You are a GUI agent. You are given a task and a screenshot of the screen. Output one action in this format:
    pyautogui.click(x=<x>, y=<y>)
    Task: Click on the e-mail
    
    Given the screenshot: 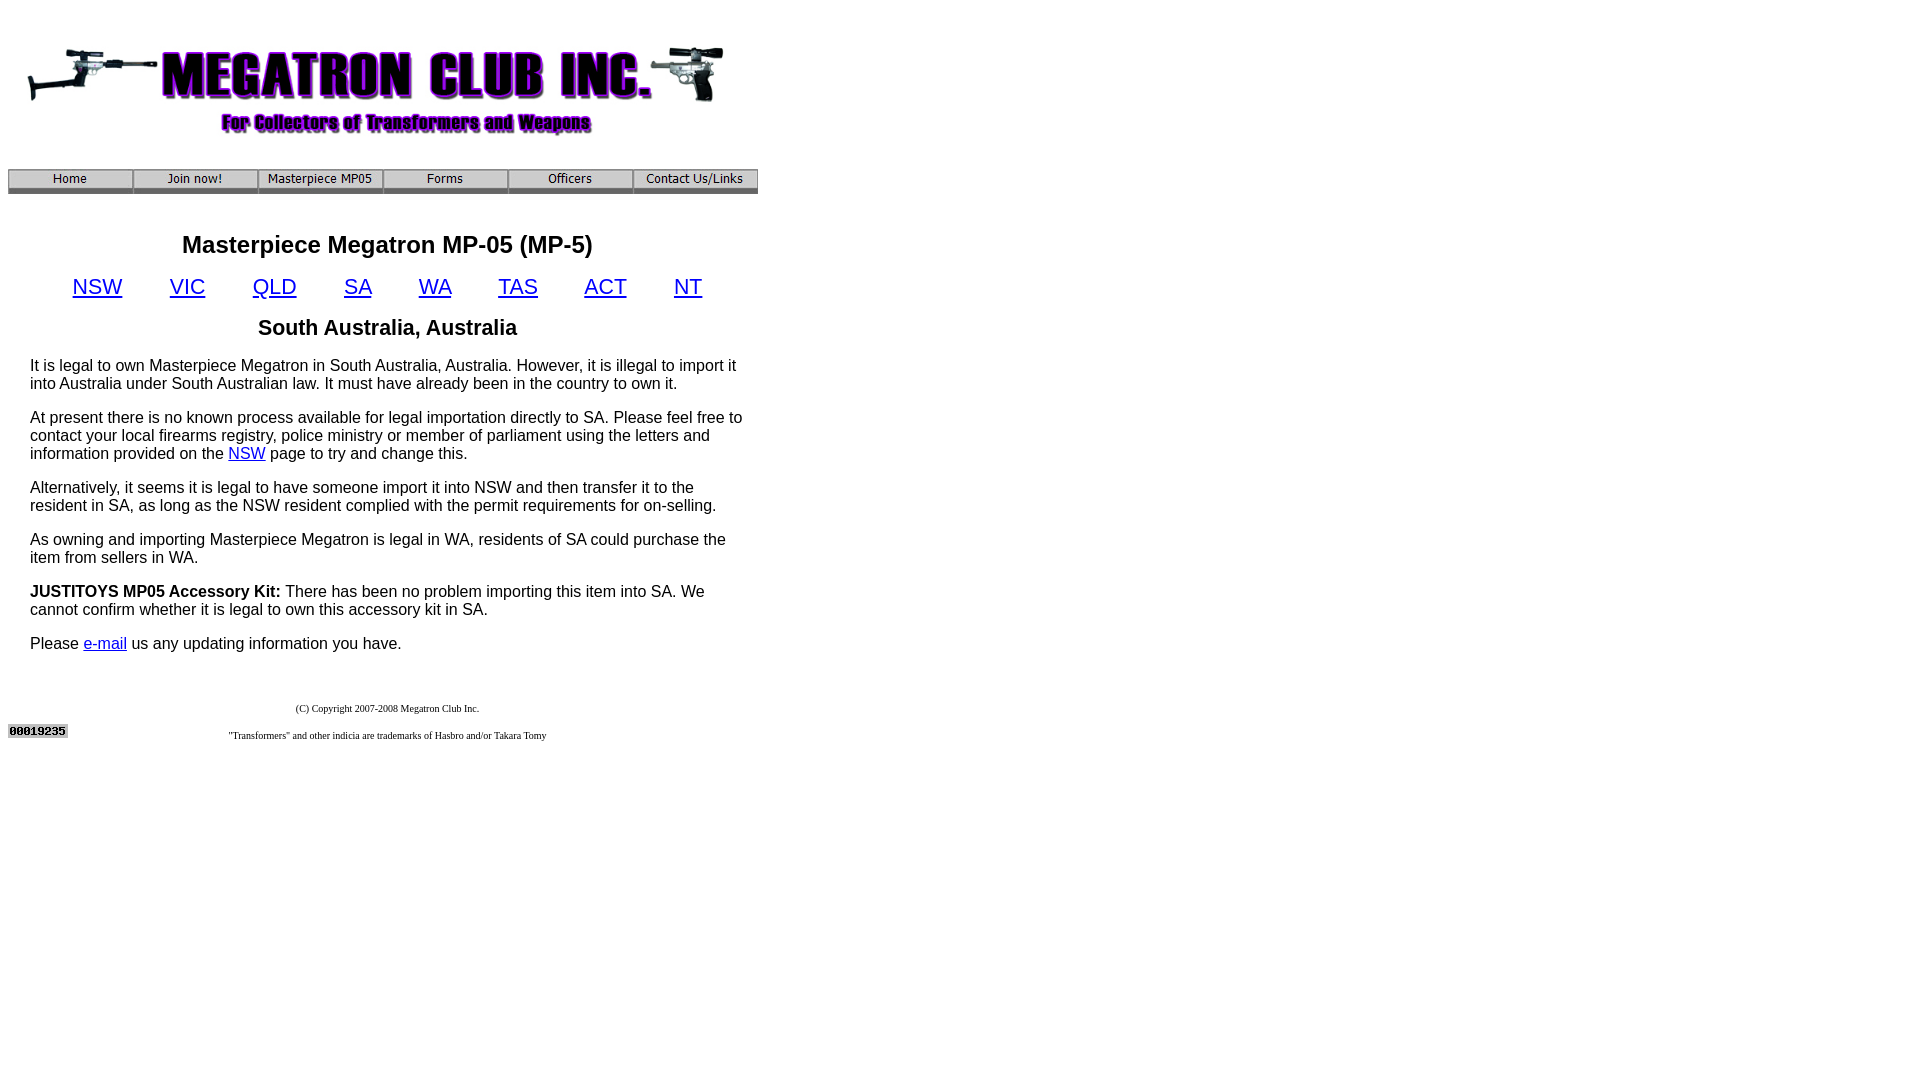 What is the action you would take?
    pyautogui.click(x=105, y=643)
    